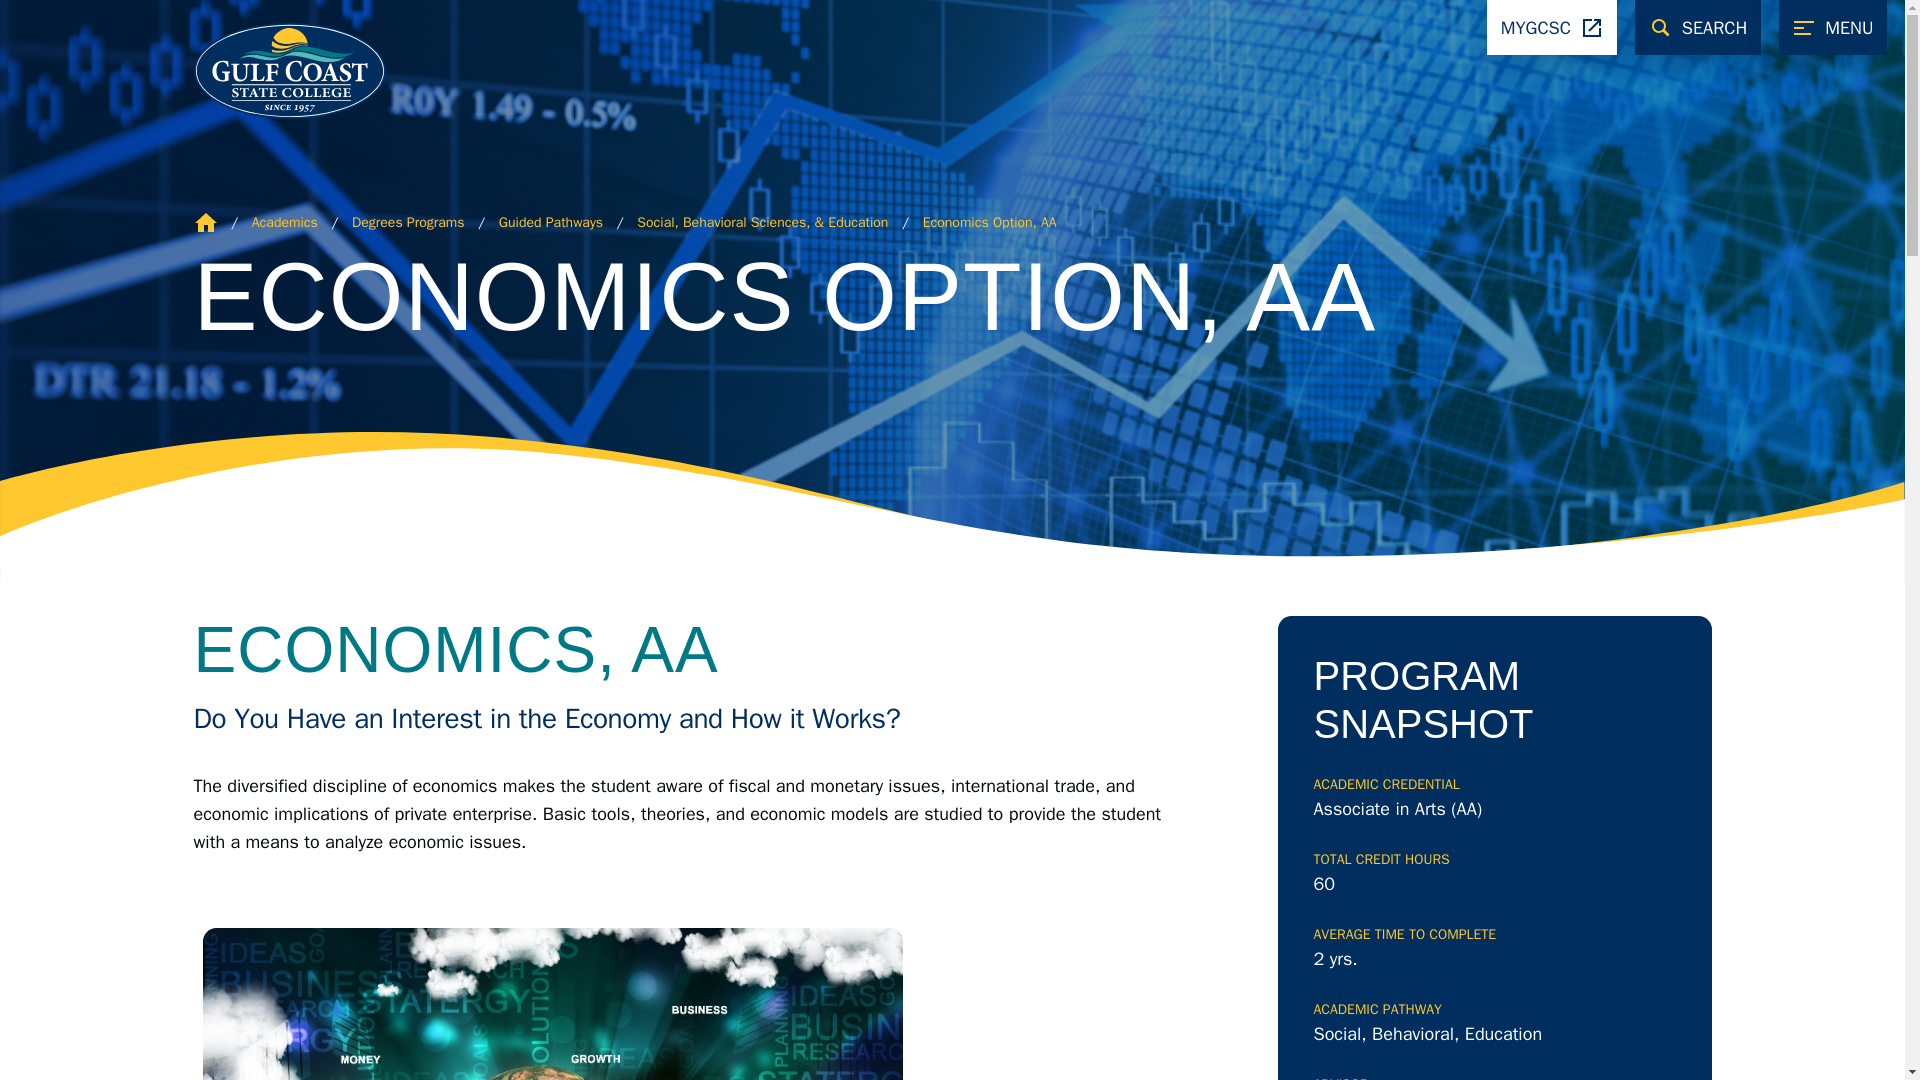 This screenshot has height=1080, width=1920. What do you see at coordinates (550, 222) in the screenshot?
I see `Guided Pathways` at bounding box center [550, 222].